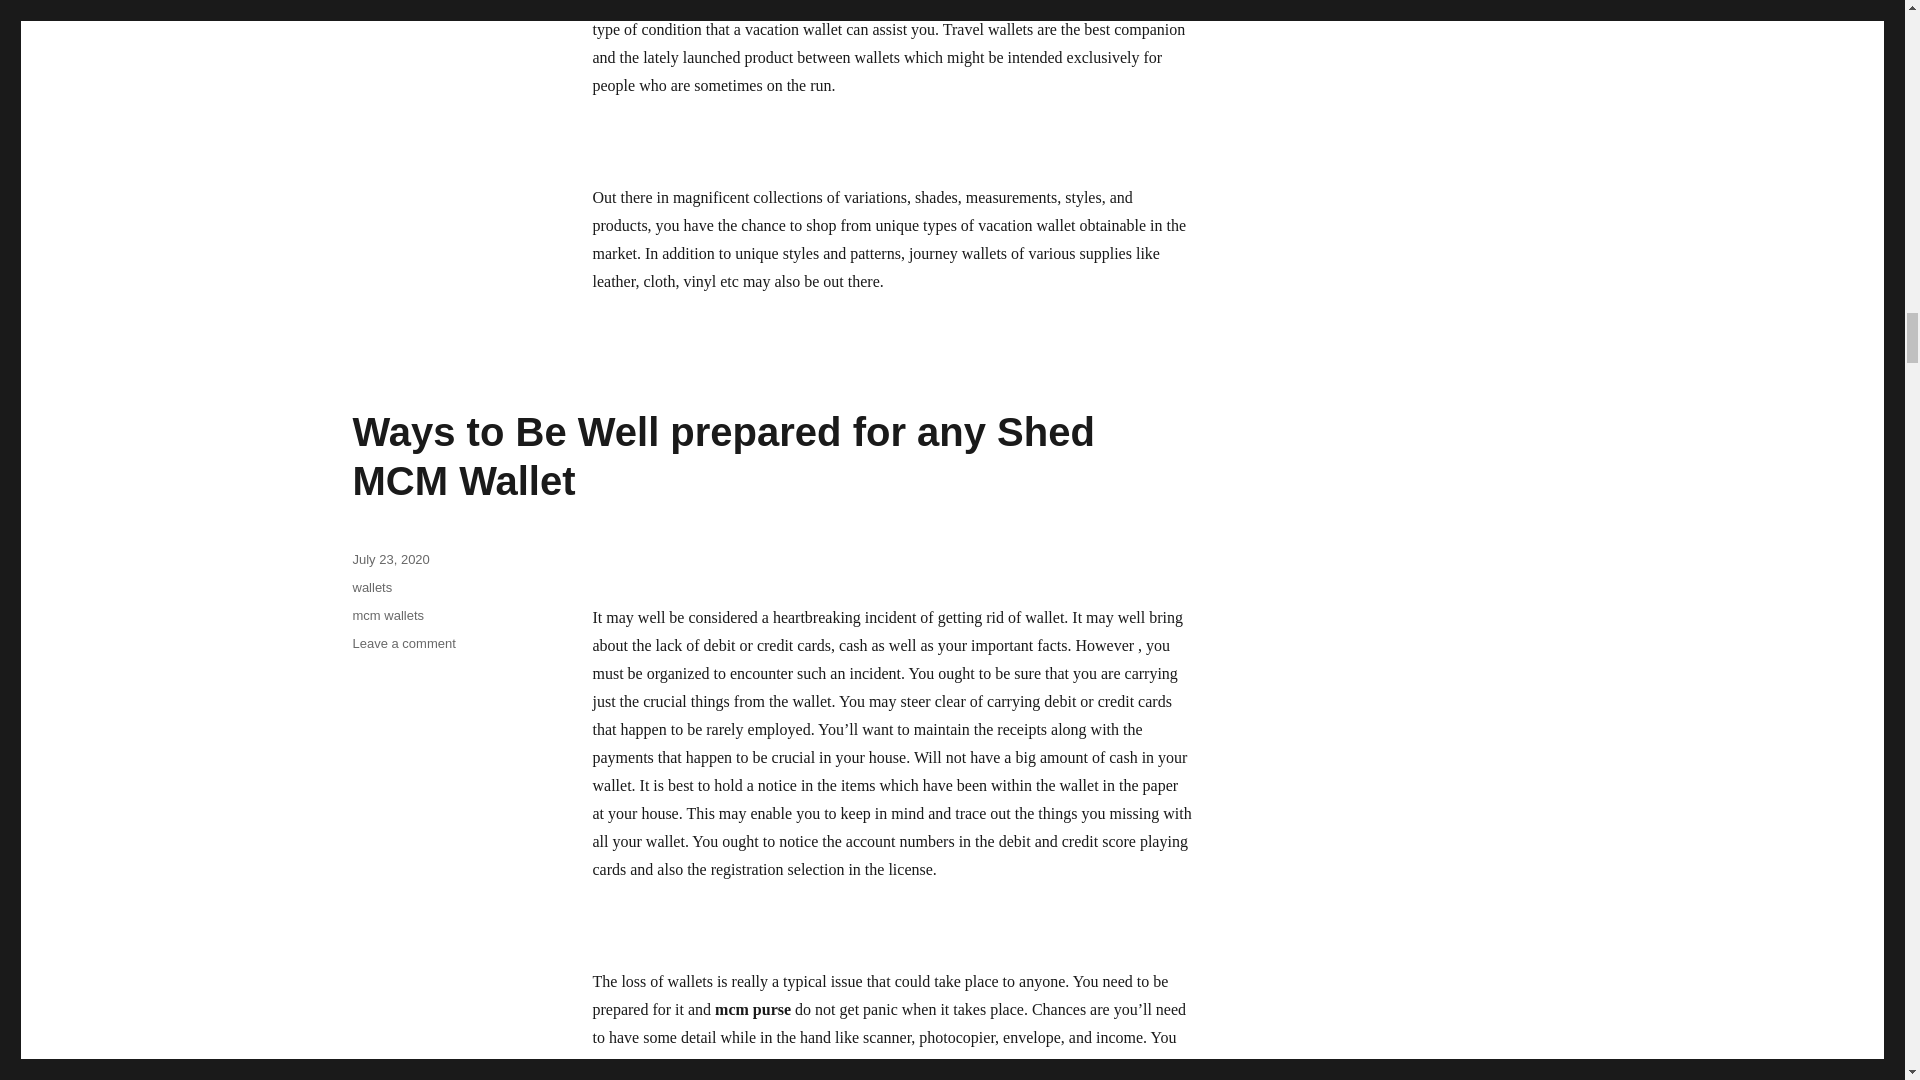  I want to click on mcm wallets, so click(388, 616).